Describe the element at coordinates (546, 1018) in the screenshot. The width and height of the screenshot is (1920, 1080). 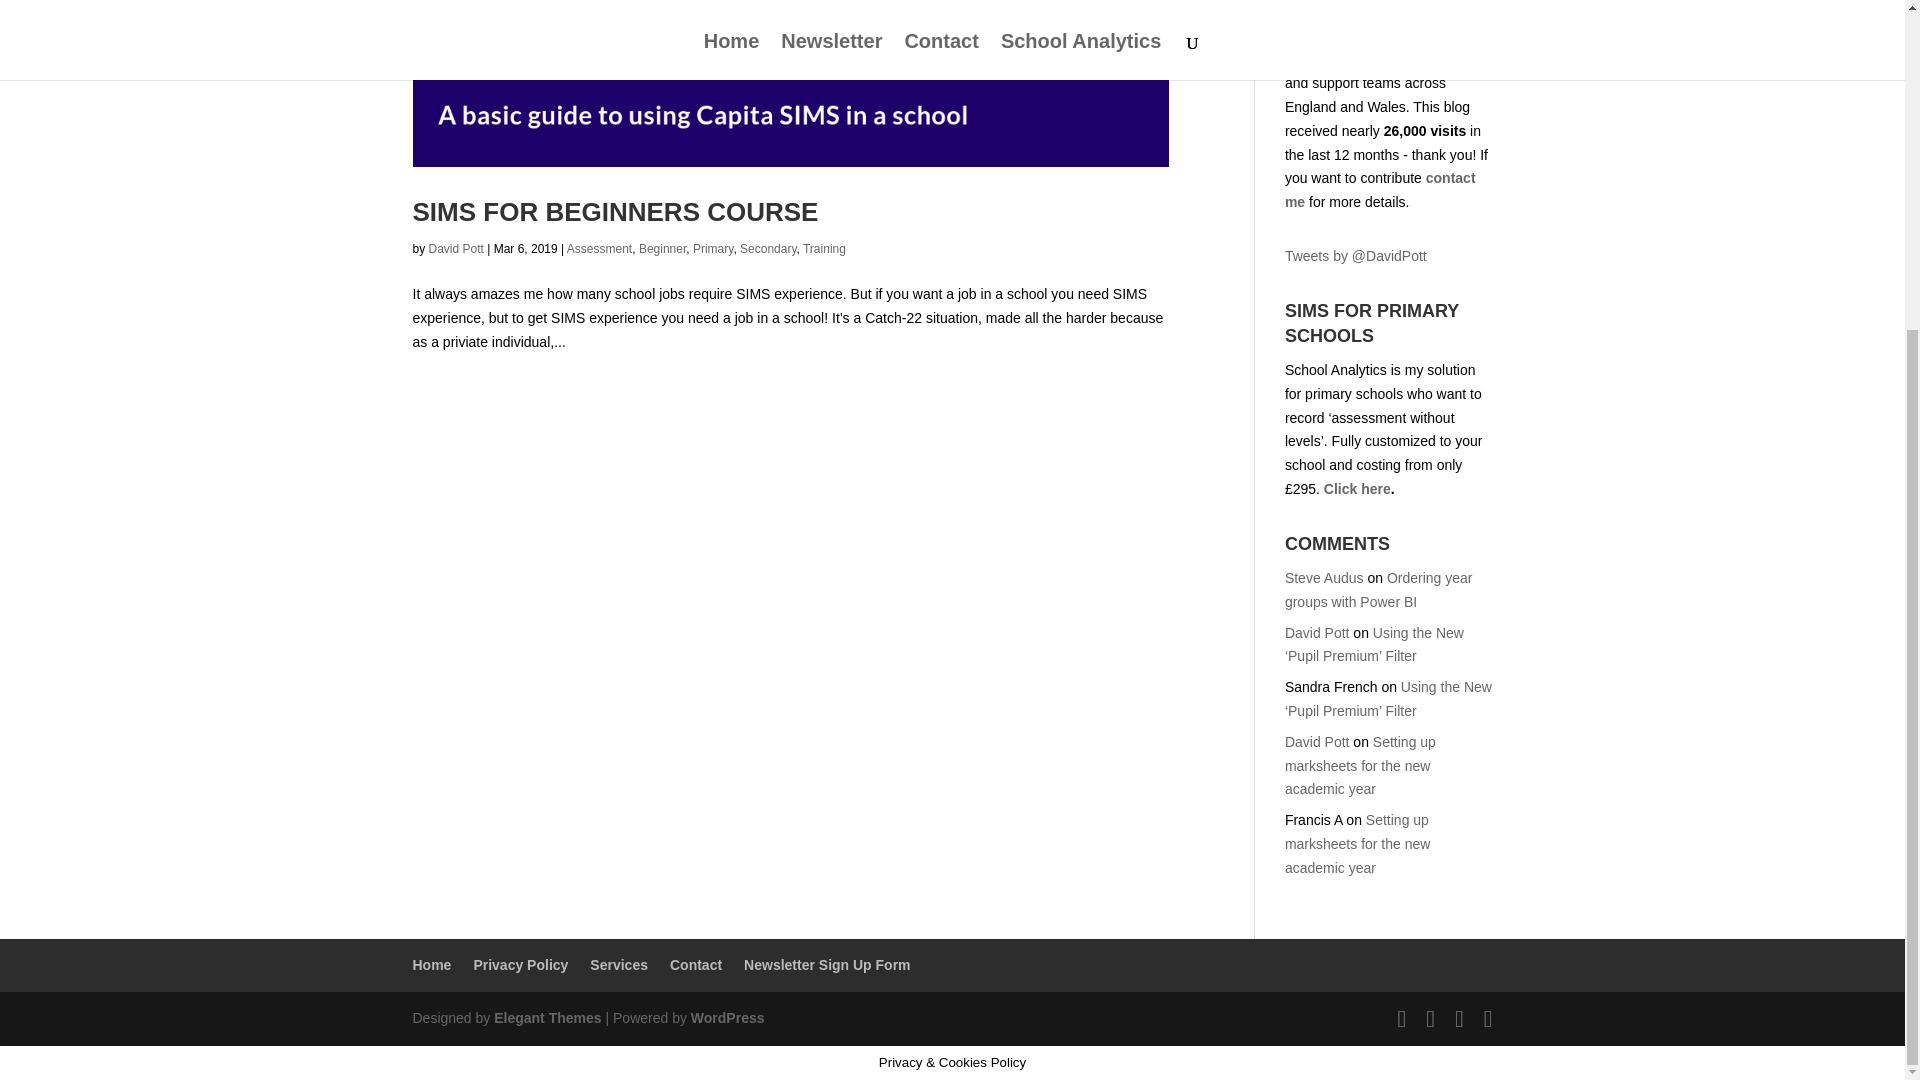
I see `Premium WordPress Themes` at that location.